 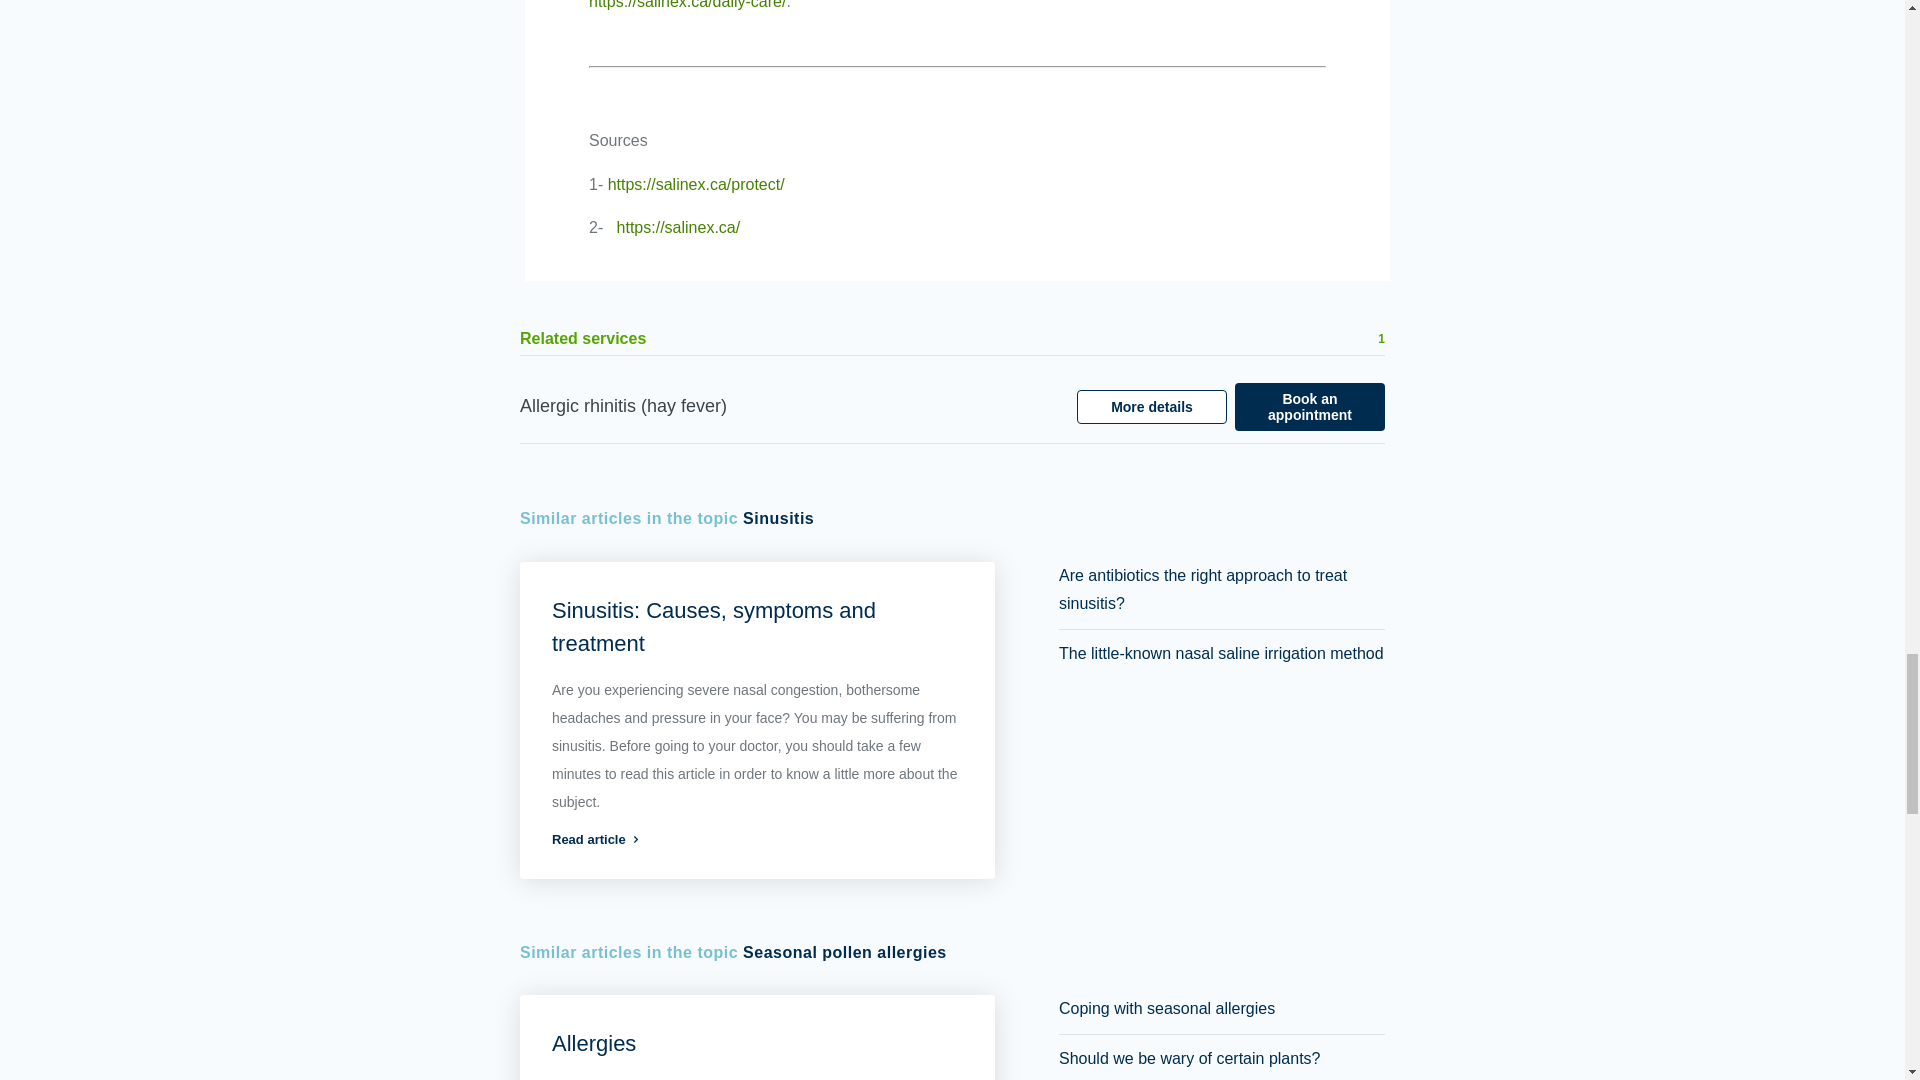 What do you see at coordinates (758, 838) in the screenshot?
I see `Read article` at bounding box center [758, 838].